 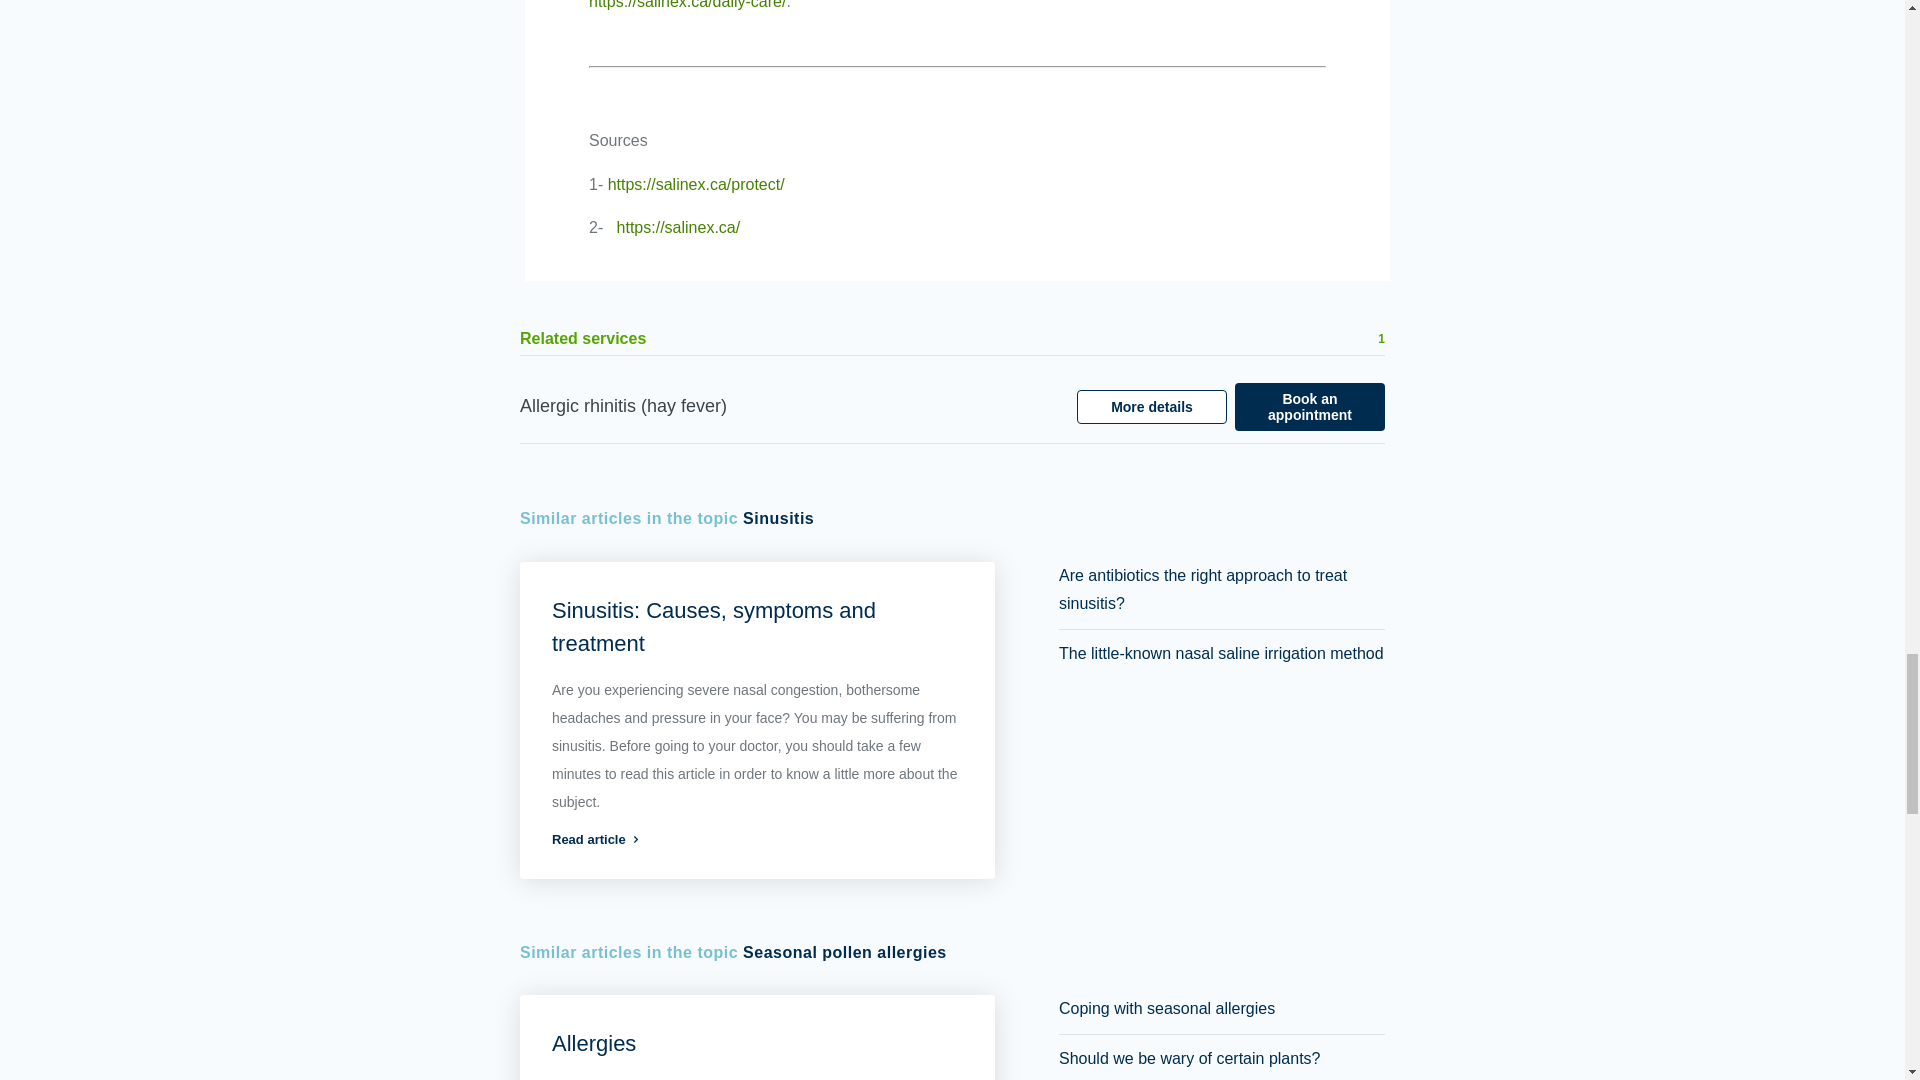 What do you see at coordinates (758, 838) in the screenshot?
I see `Read article` at bounding box center [758, 838].